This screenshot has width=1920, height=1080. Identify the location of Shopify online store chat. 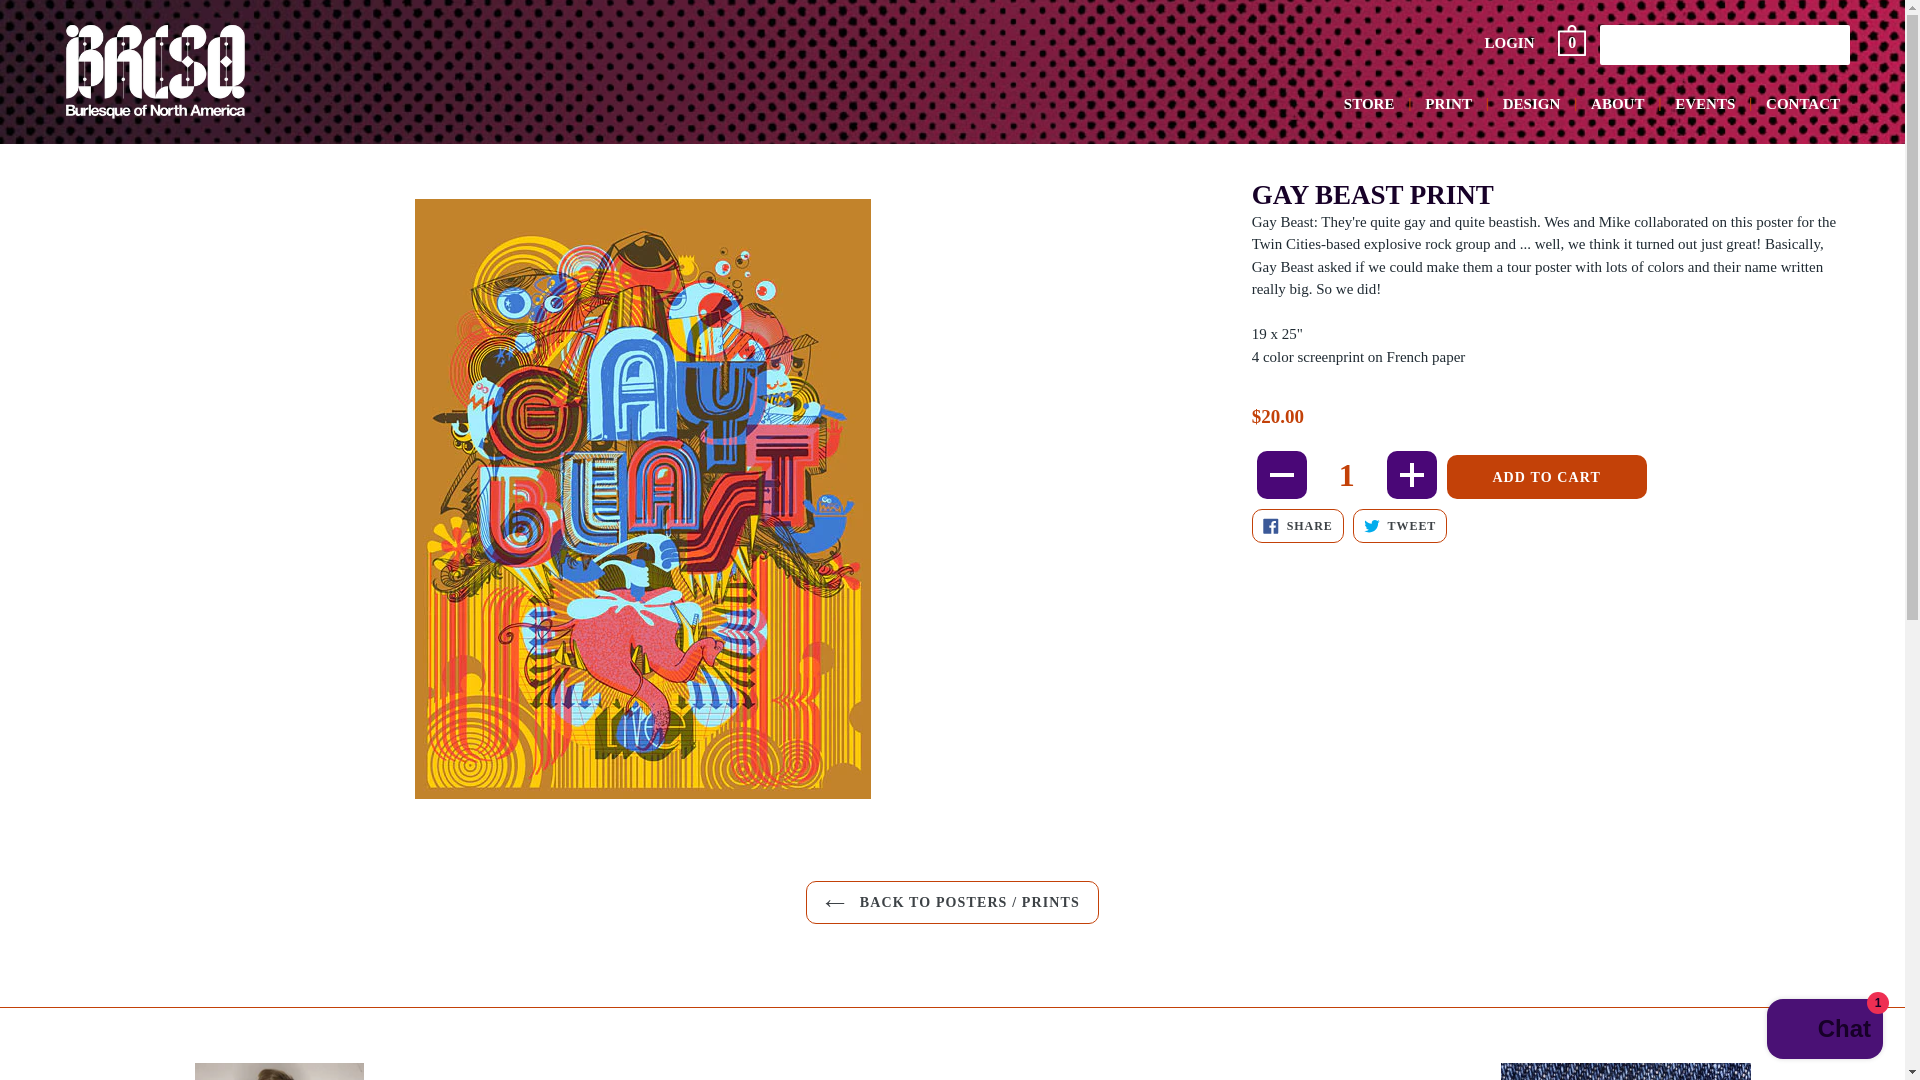
(1370, 104).